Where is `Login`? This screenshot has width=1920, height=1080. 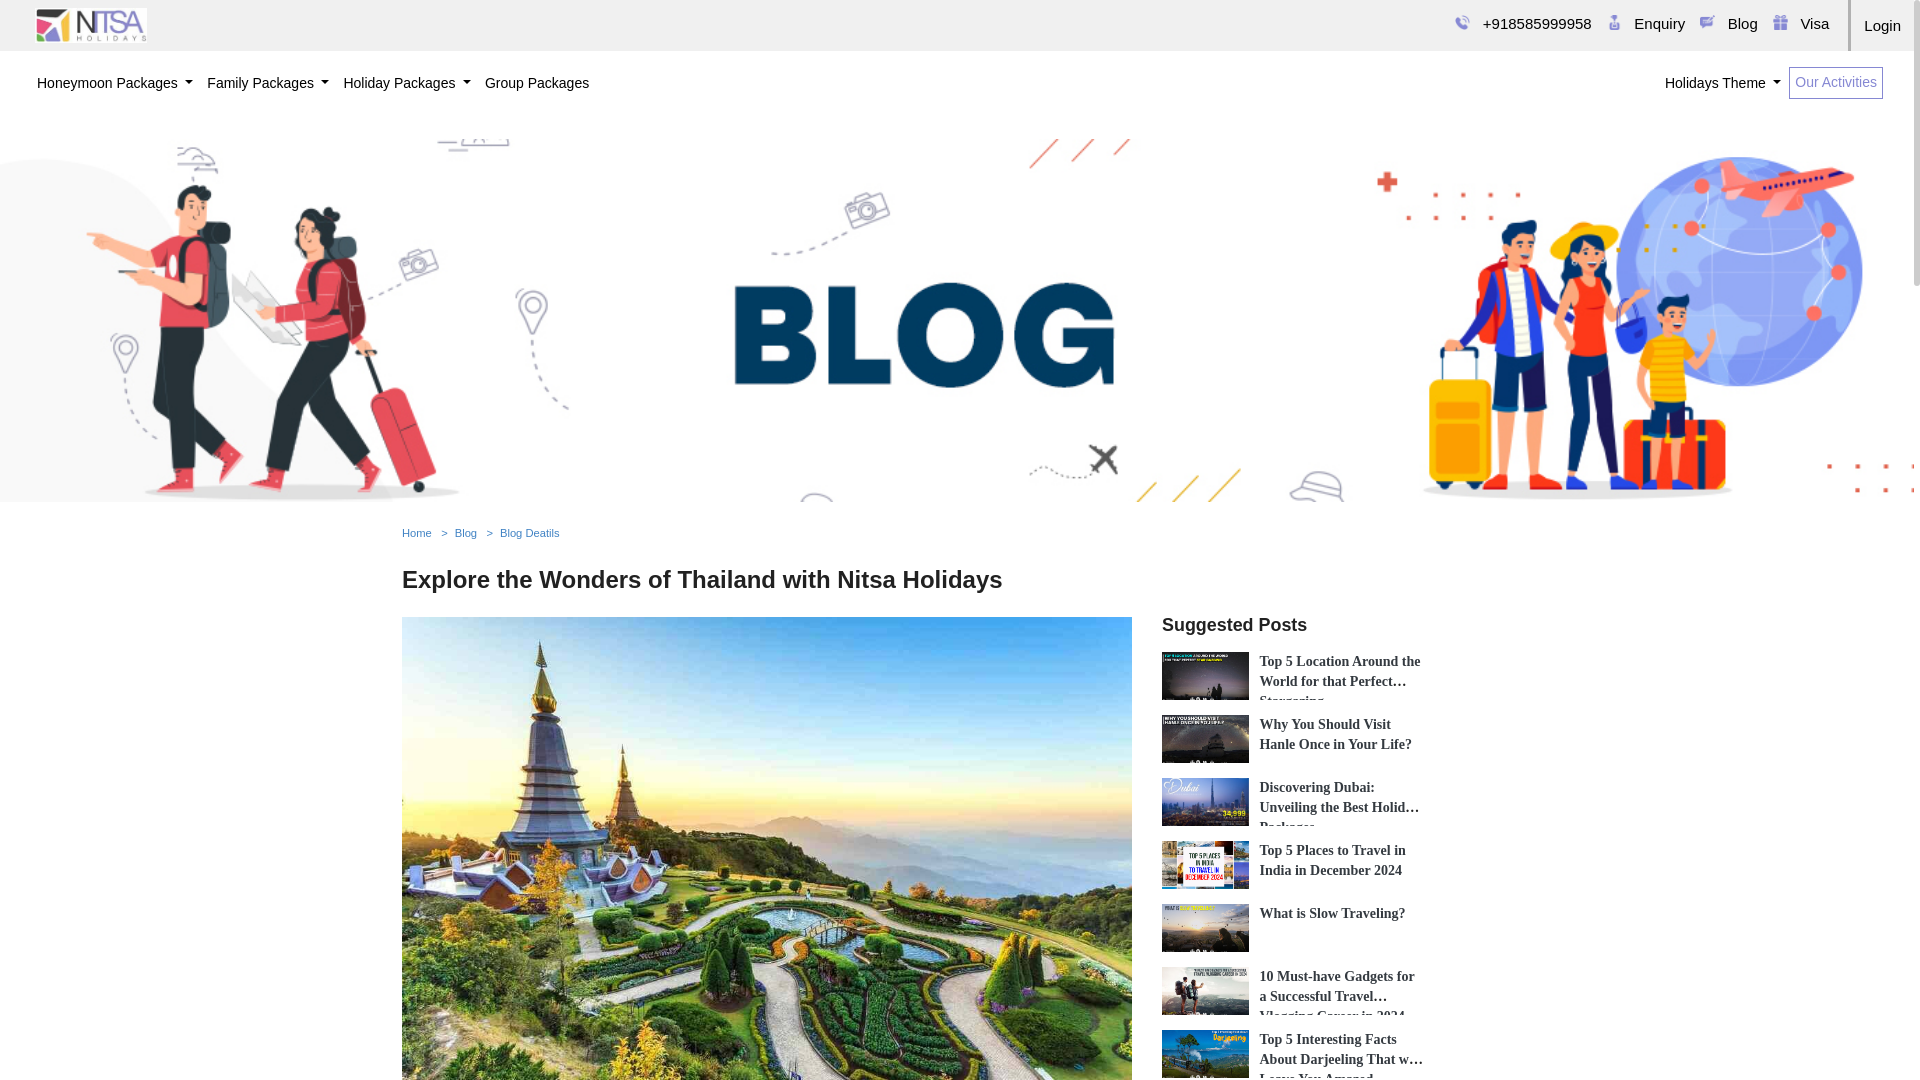
Login is located at coordinates (1884, 28).